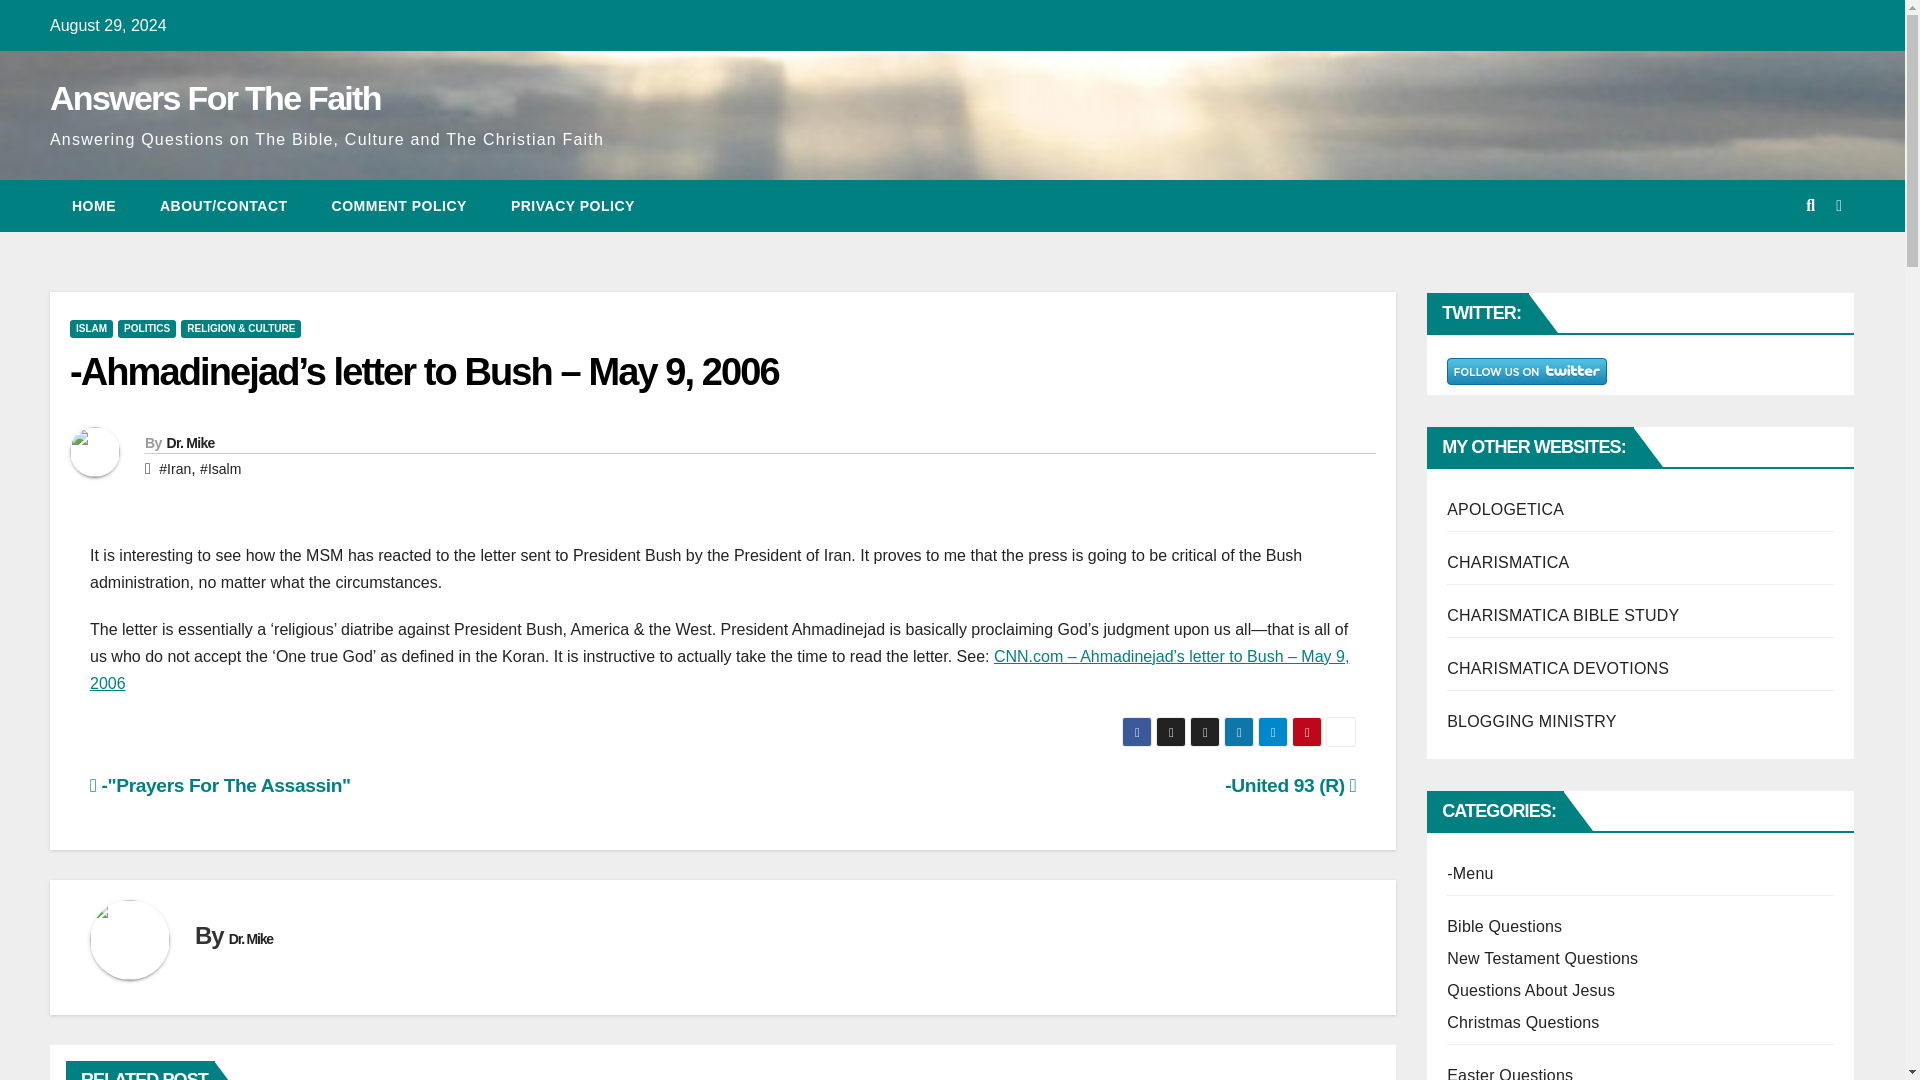 The width and height of the screenshot is (1920, 1080). I want to click on PRIVACY POLICY, so click(572, 206).